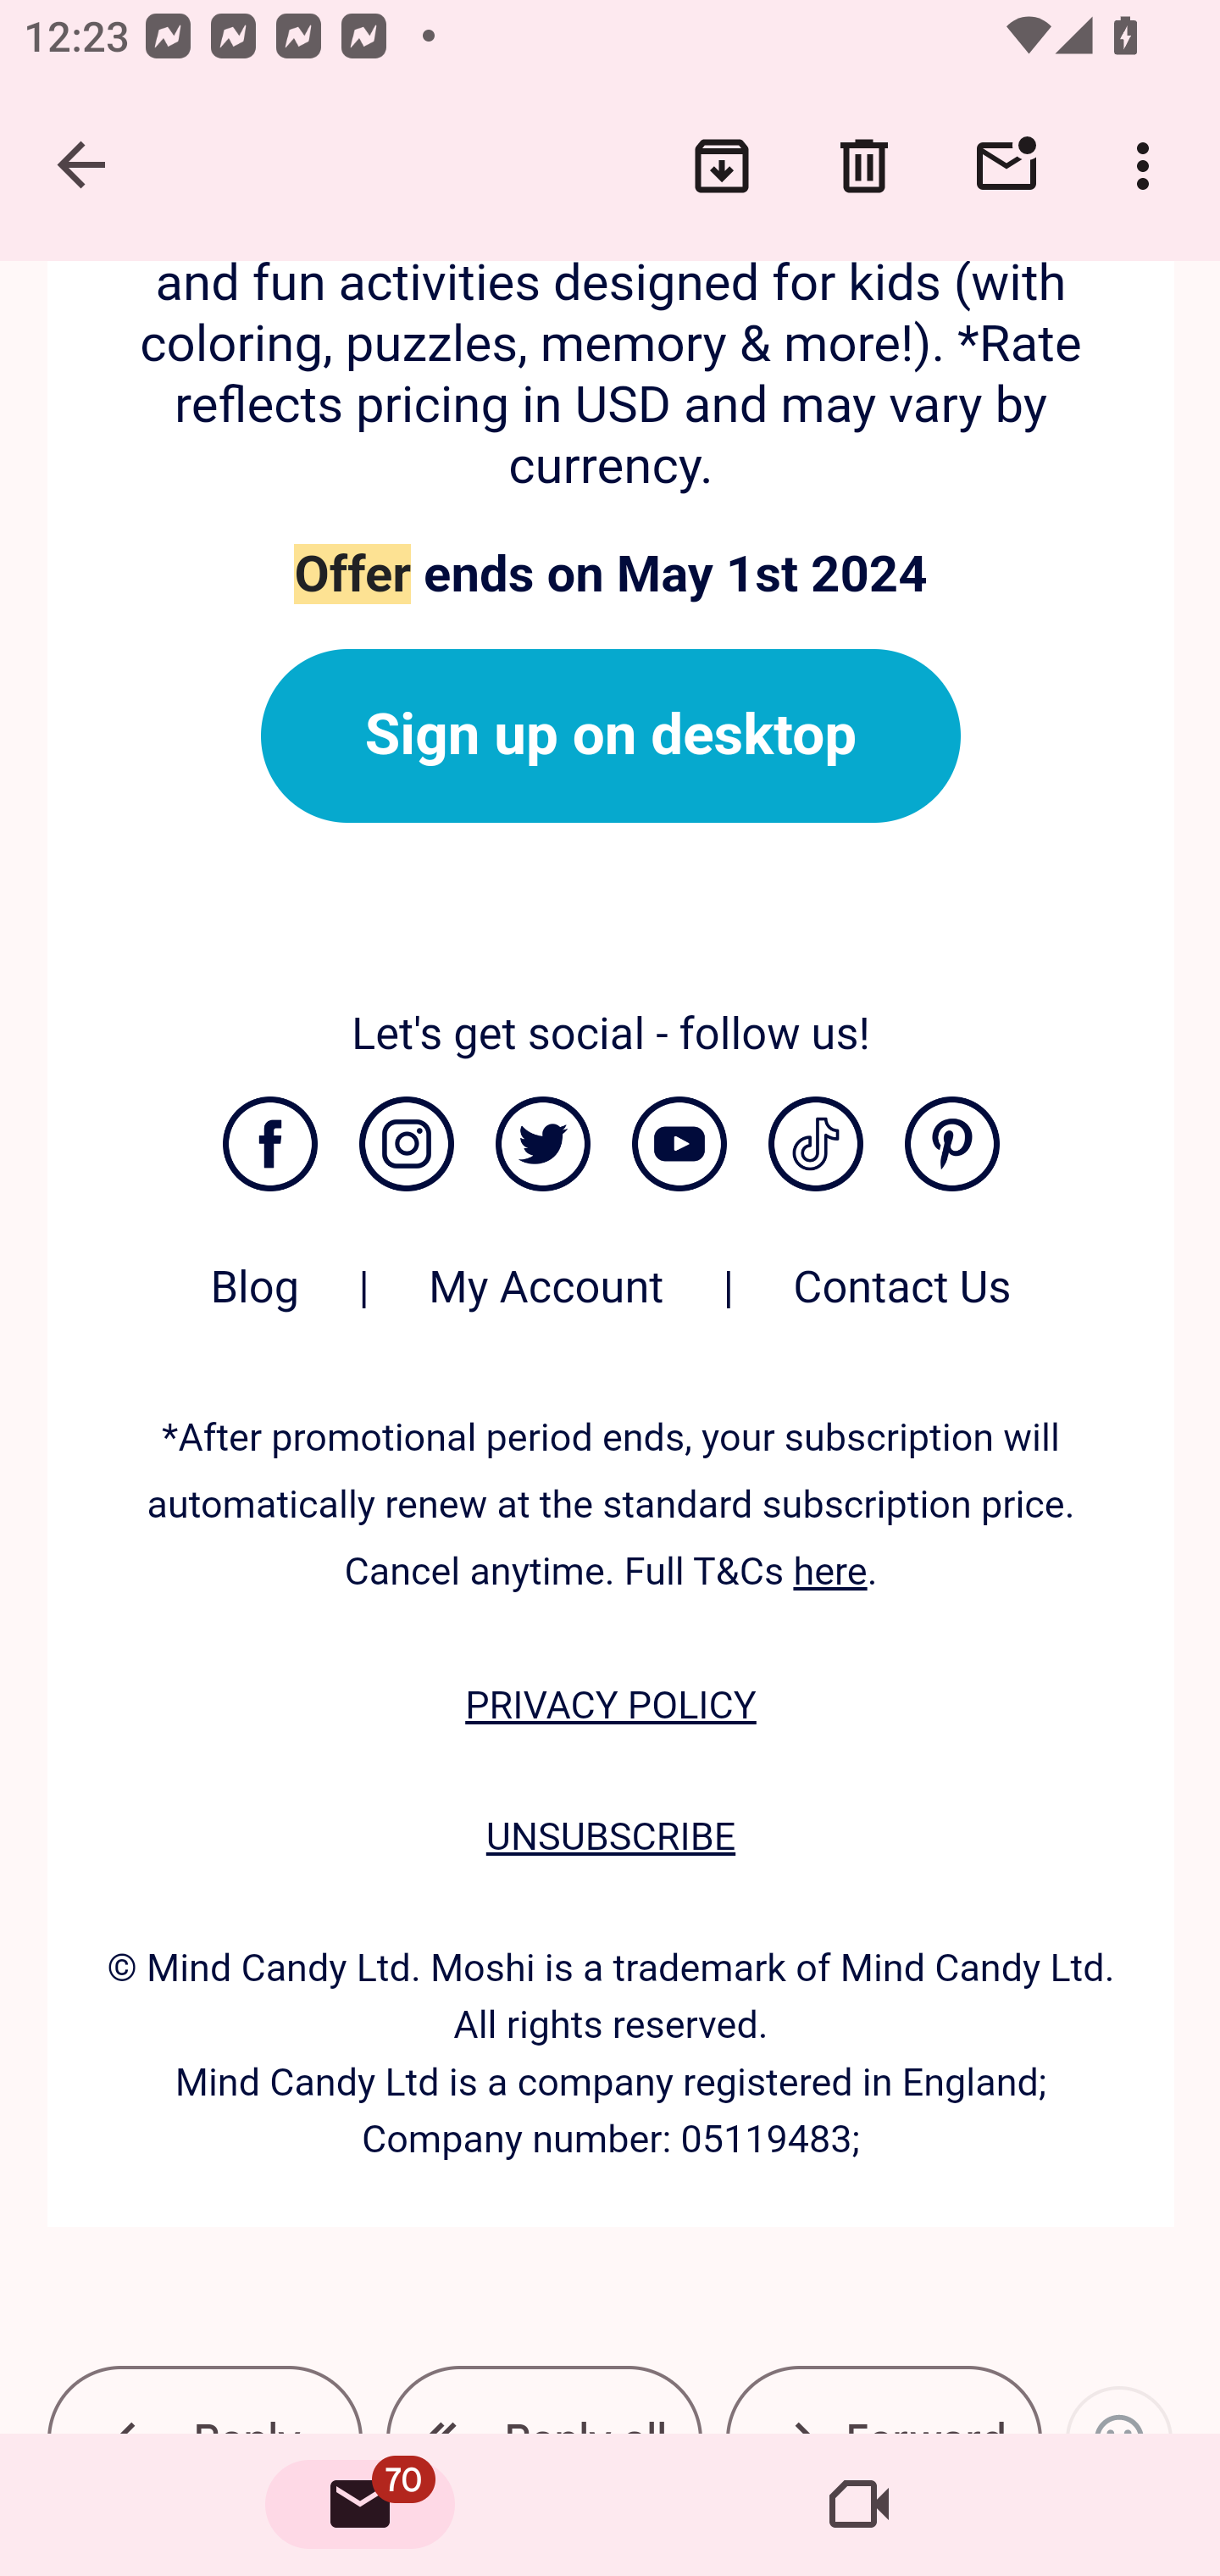 The height and width of the screenshot is (2576, 1220). What do you see at coordinates (952, 1146) in the screenshot?
I see `Pinterest` at bounding box center [952, 1146].